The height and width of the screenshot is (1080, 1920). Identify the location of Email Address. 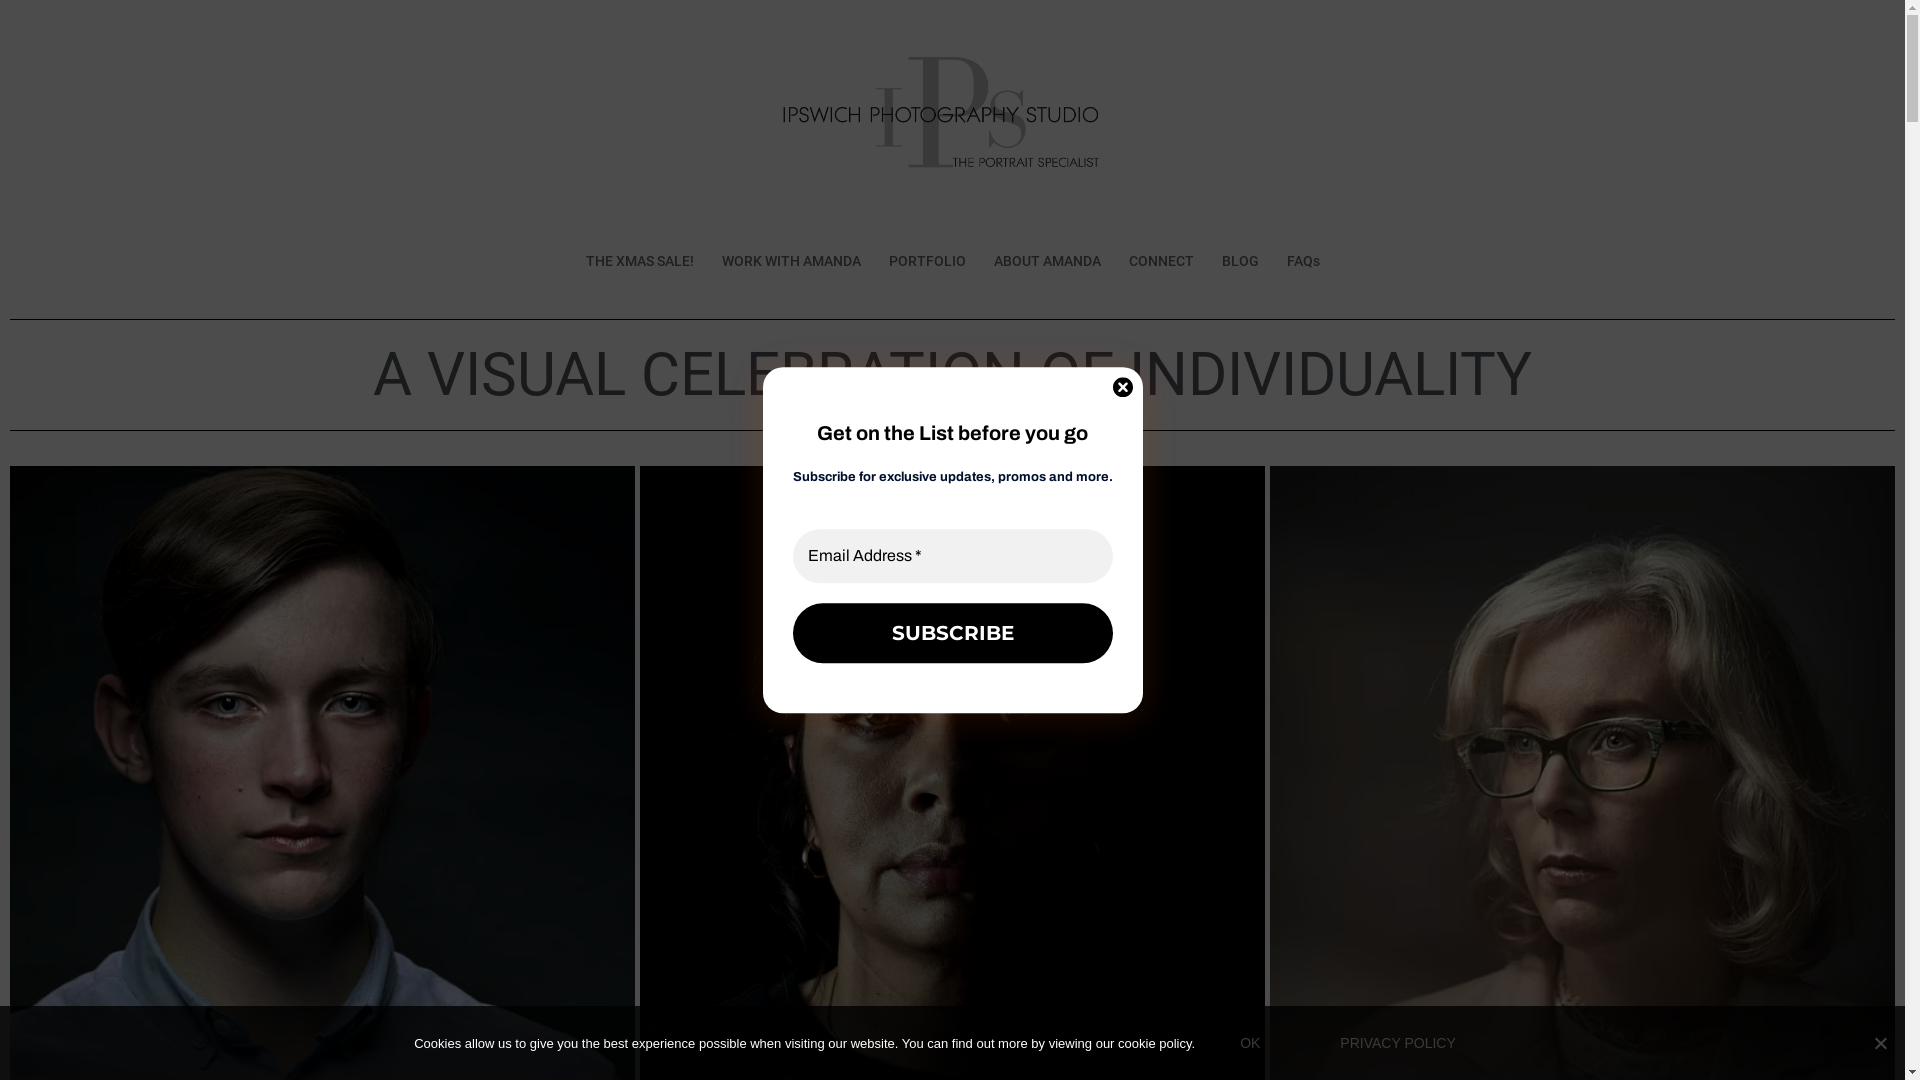
(952, 556).